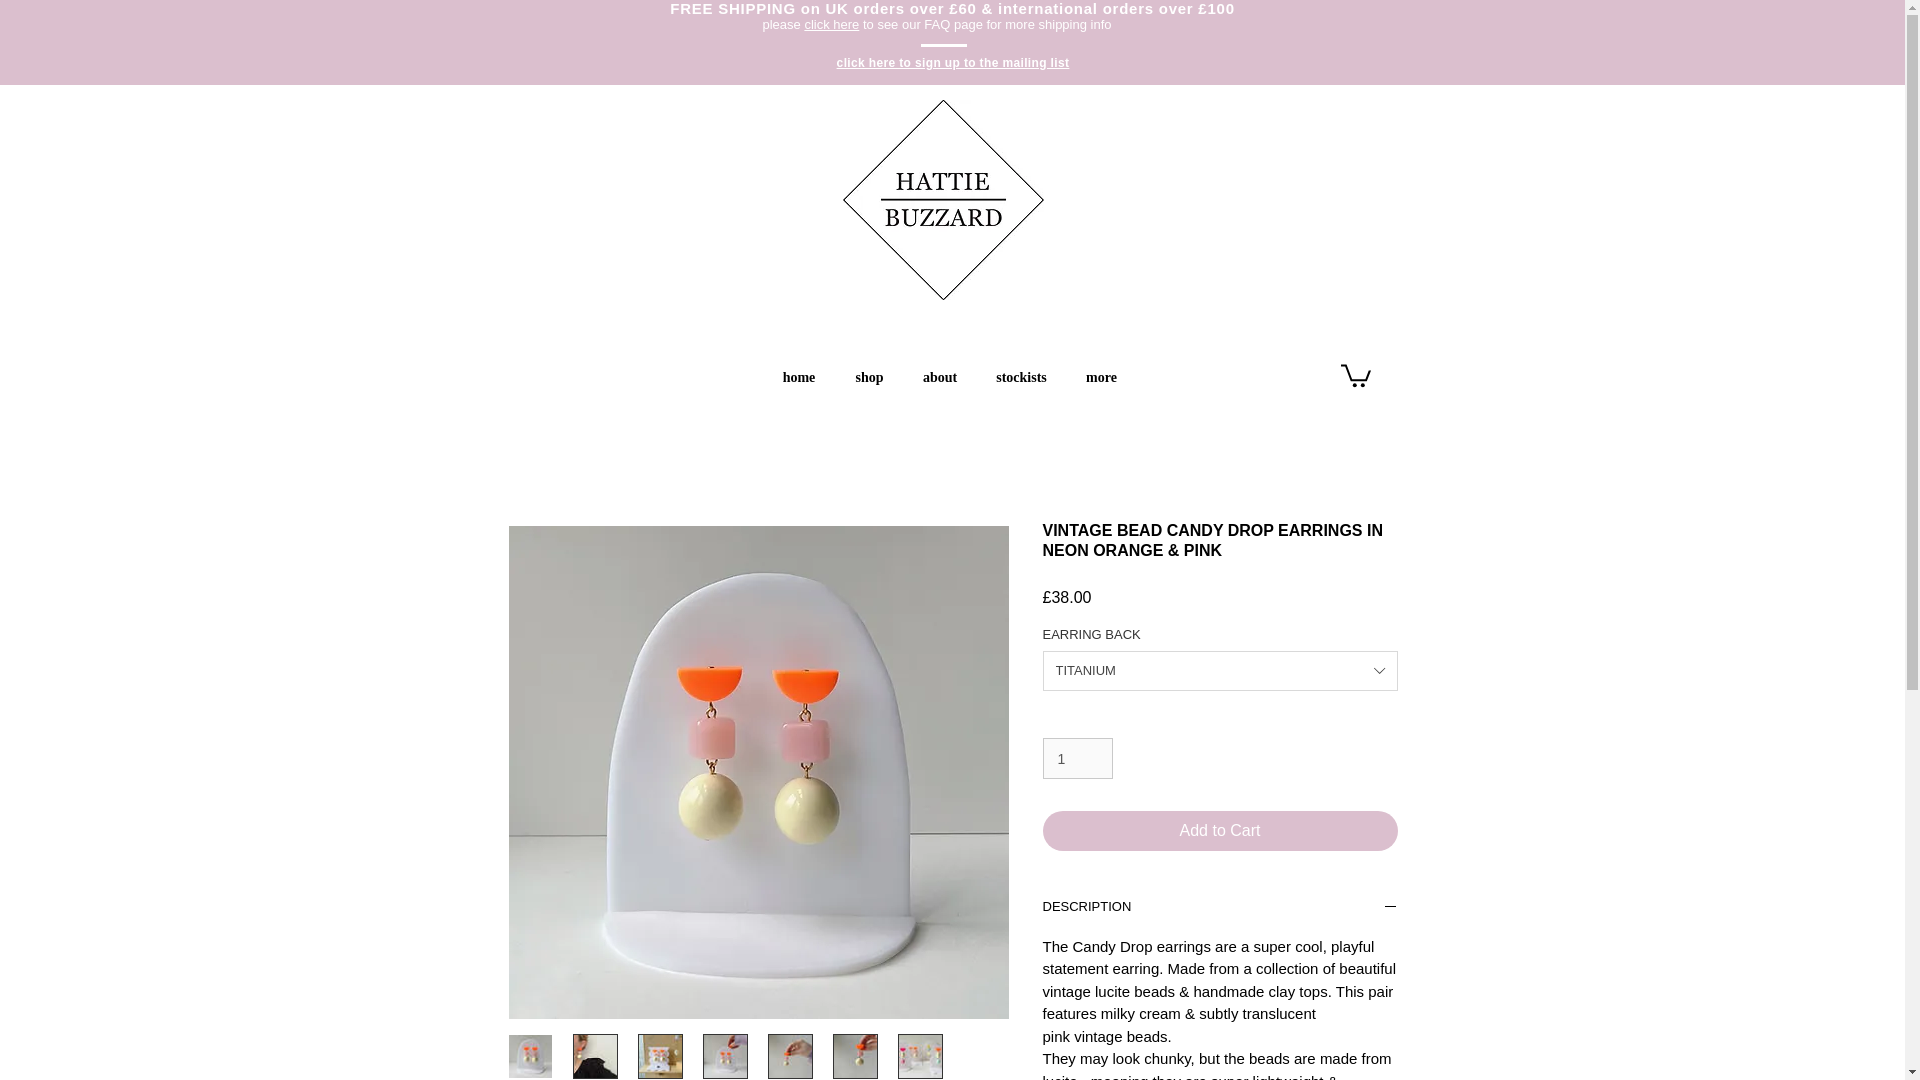 The width and height of the screenshot is (1920, 1080). What do you see at coordinates (831, 24) in the screenshot?
I see `click here` at bounding box center [831, 24].